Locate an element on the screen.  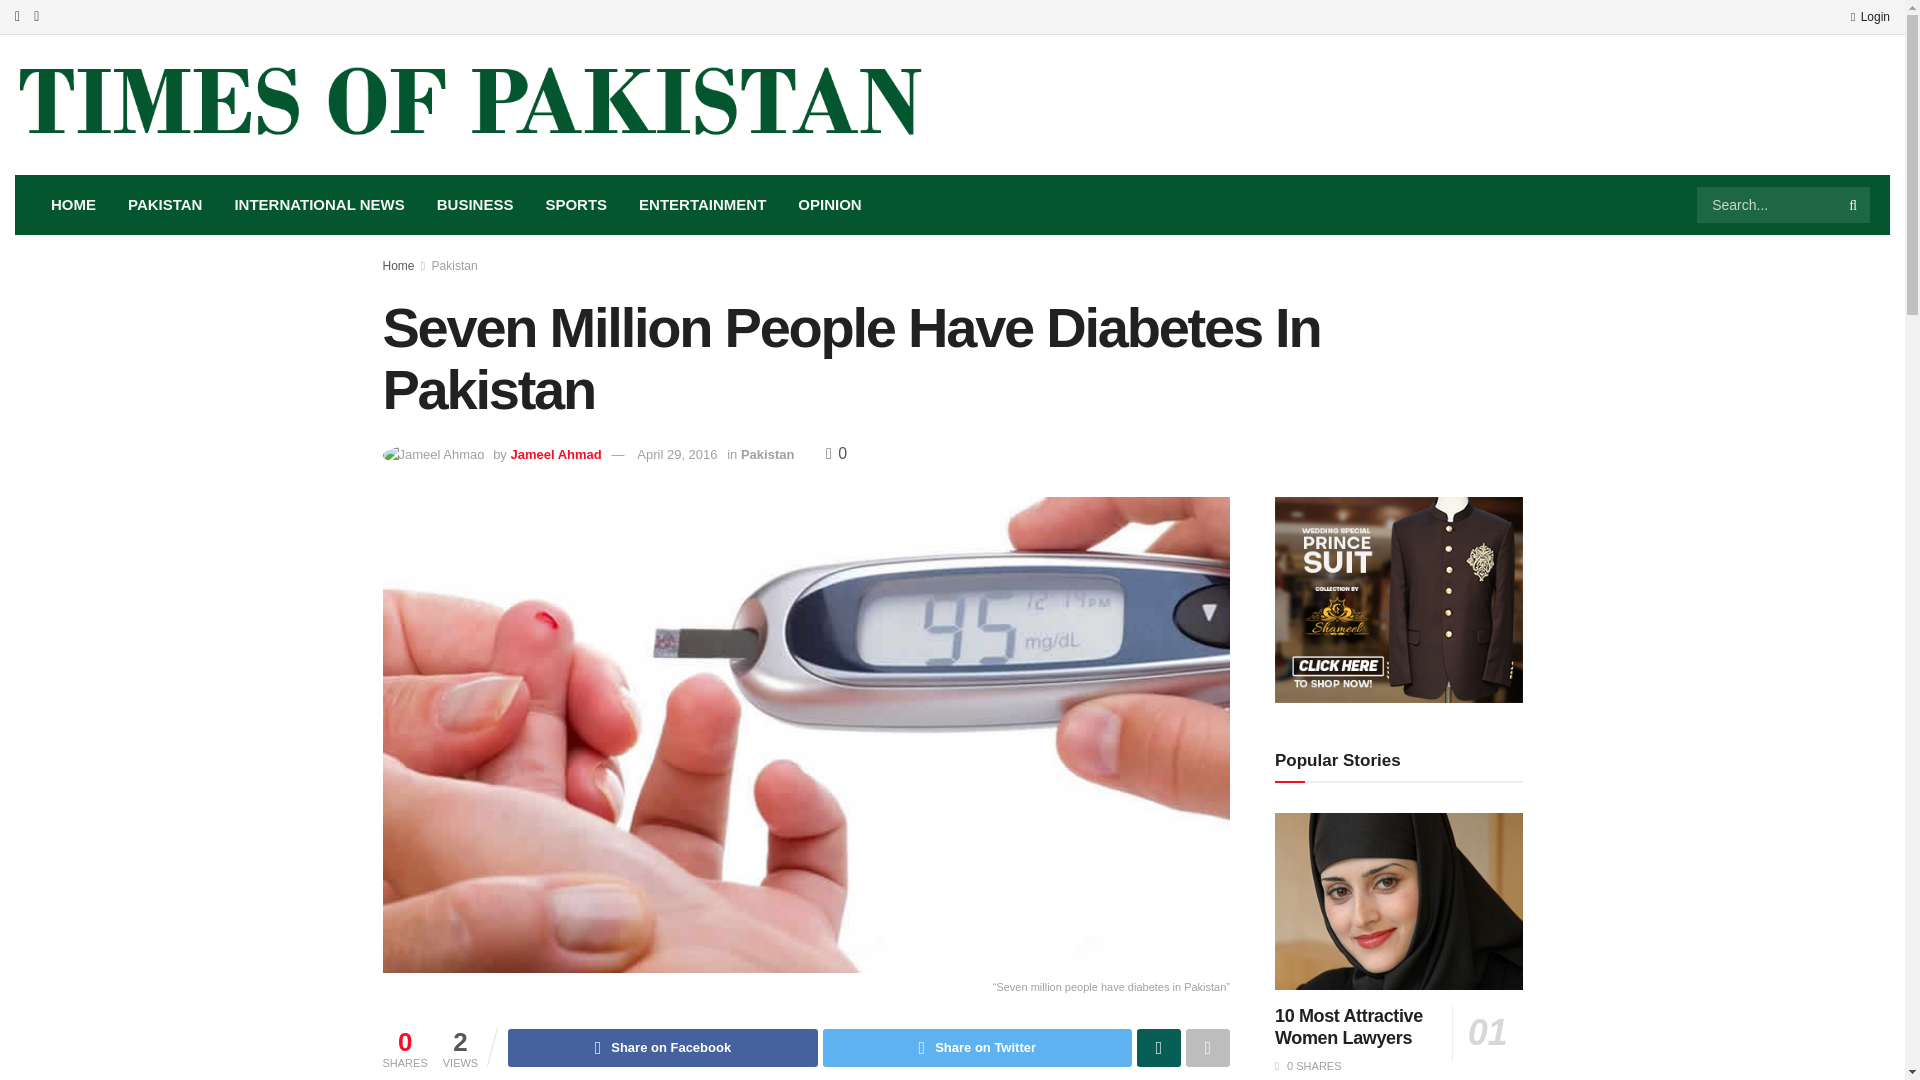
BUSINESS is located at coordinates (474, 204).